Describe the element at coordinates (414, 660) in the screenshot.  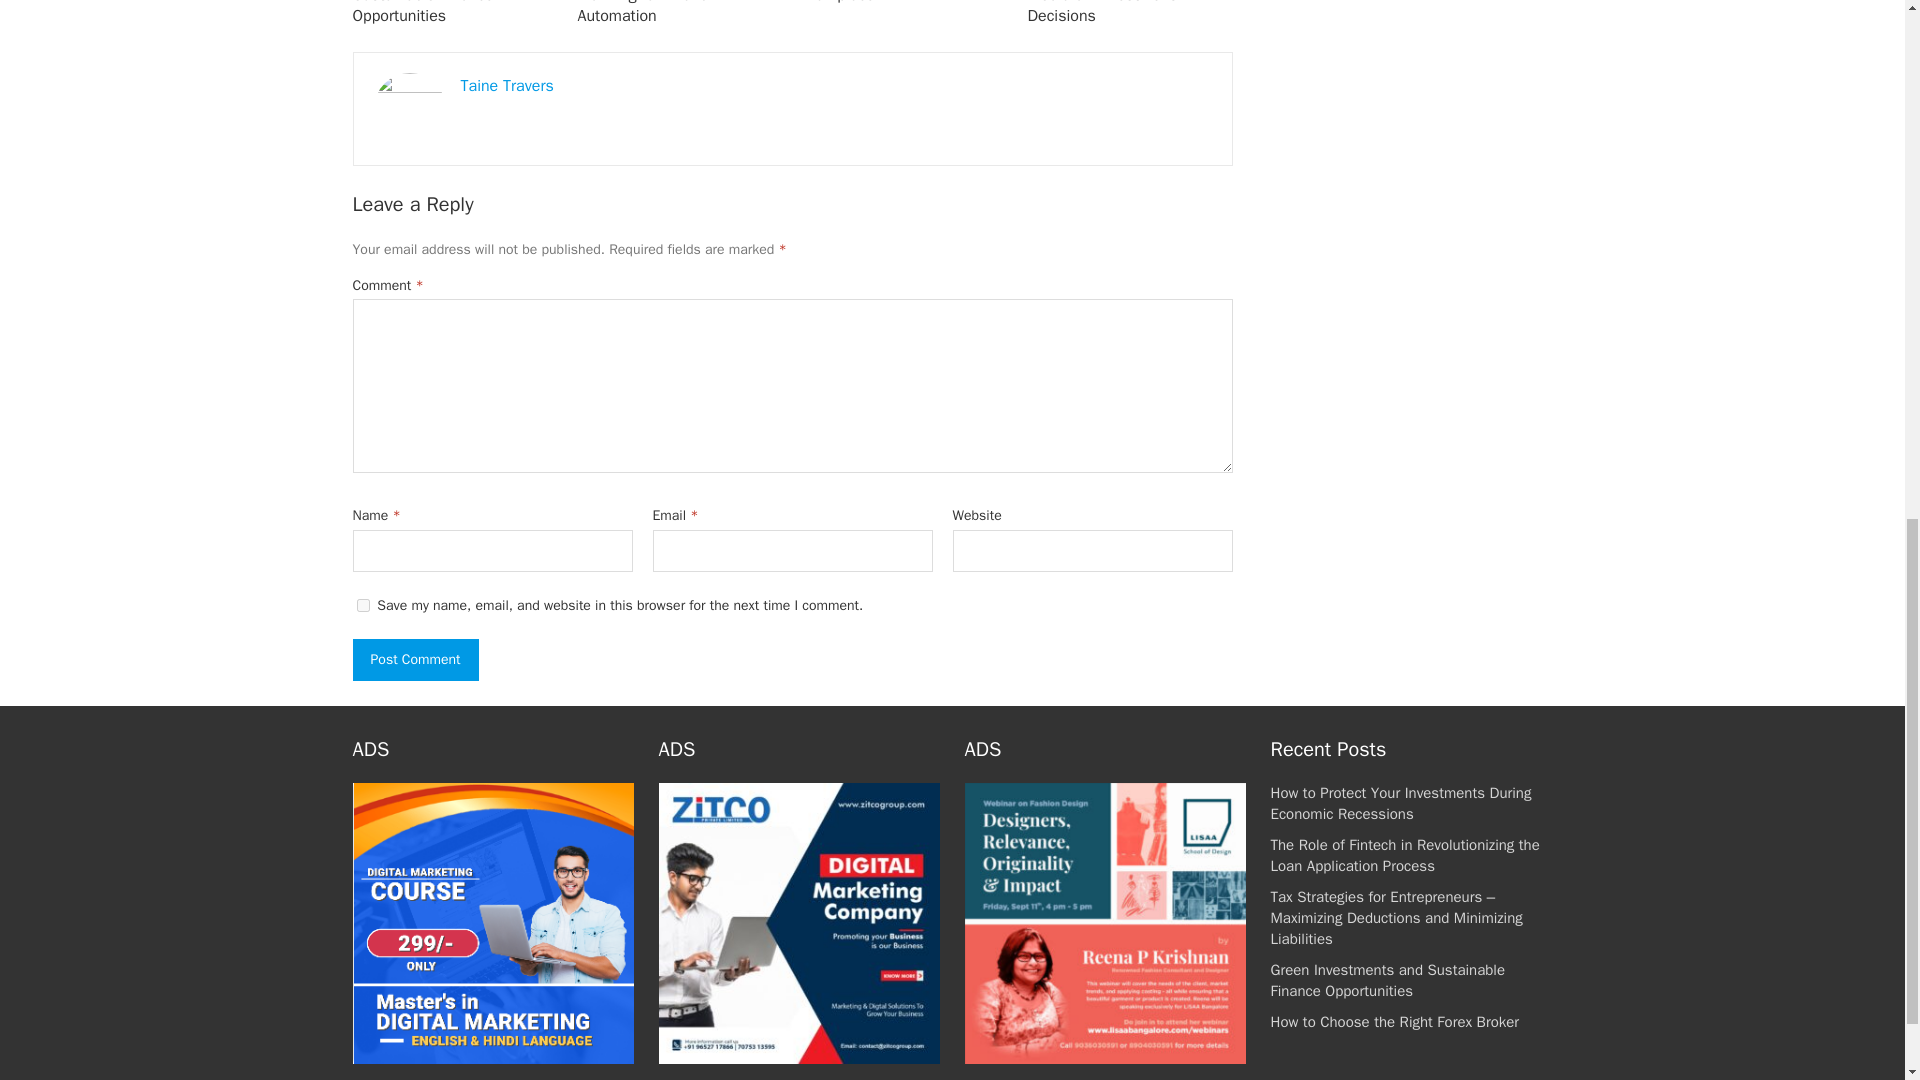
I see `Post Comment` at that location.